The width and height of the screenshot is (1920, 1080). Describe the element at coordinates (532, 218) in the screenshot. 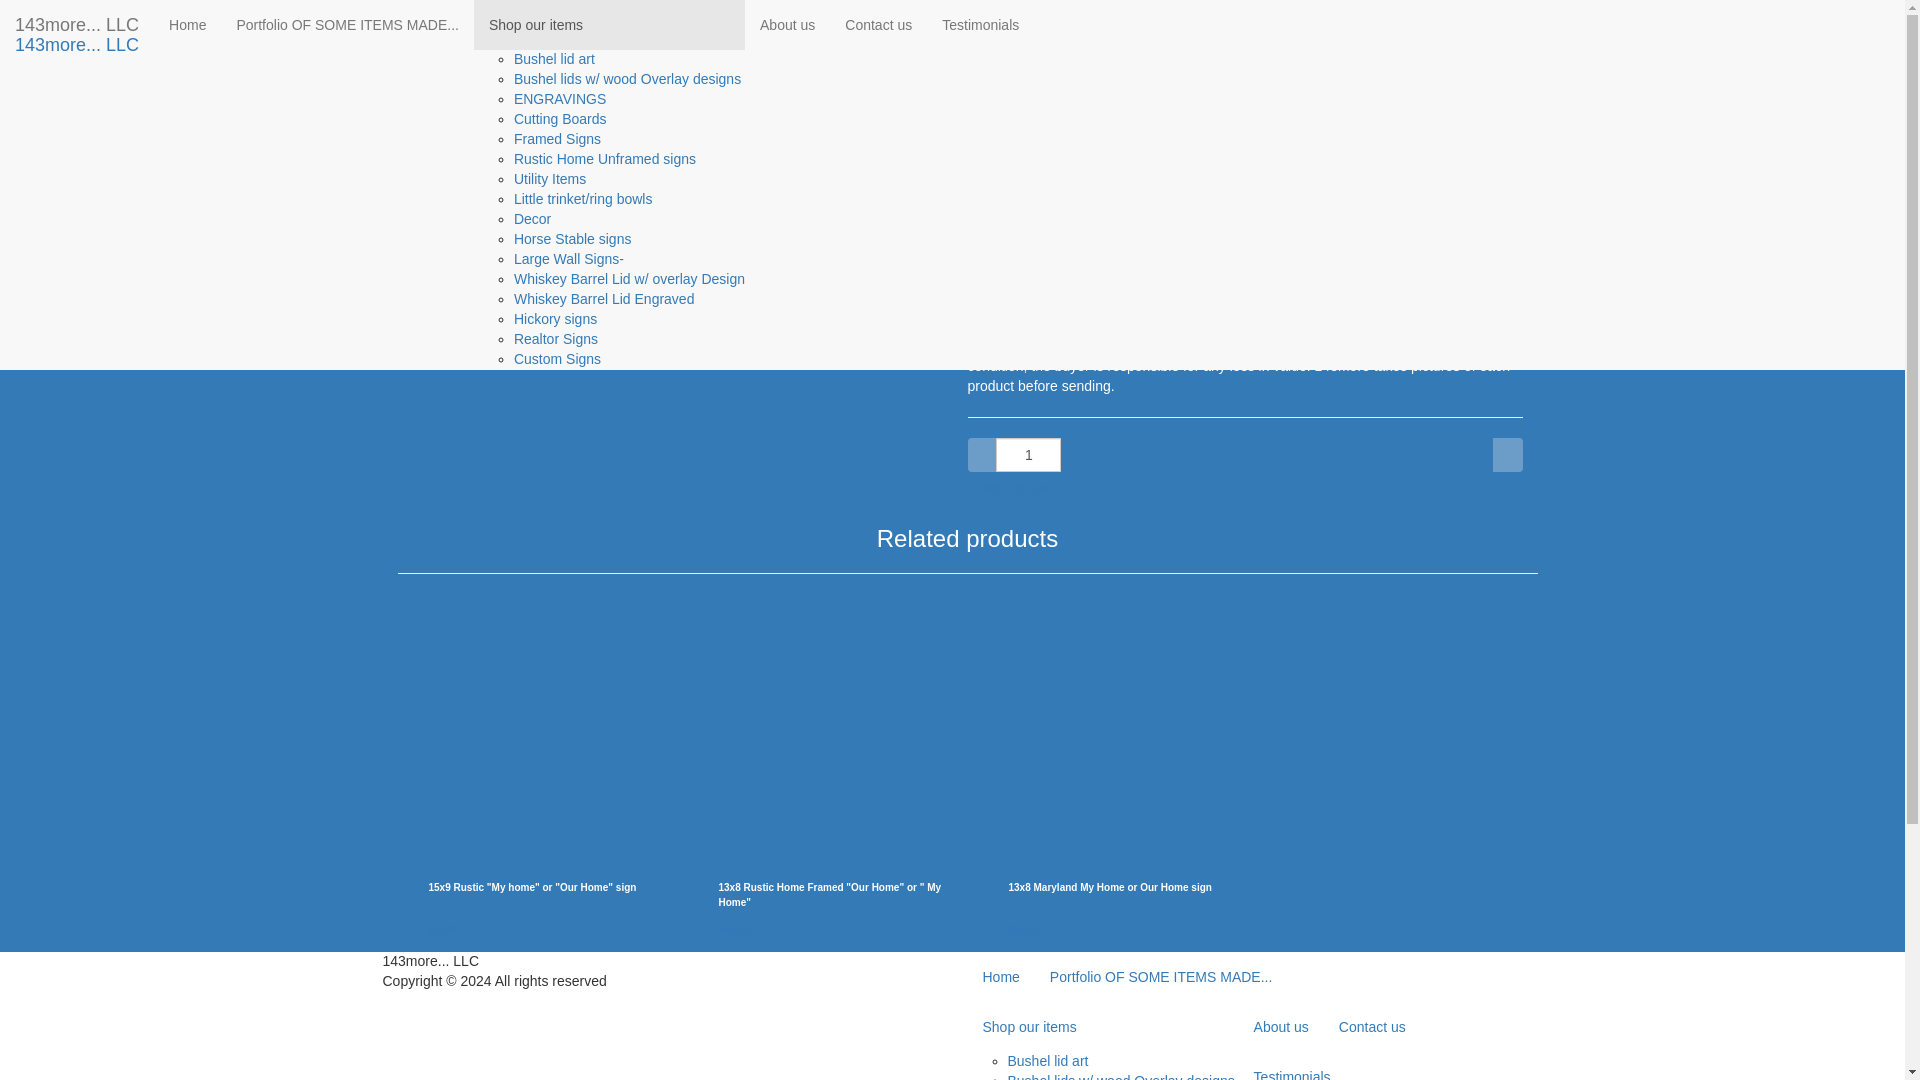

I see `Decor` at that location.